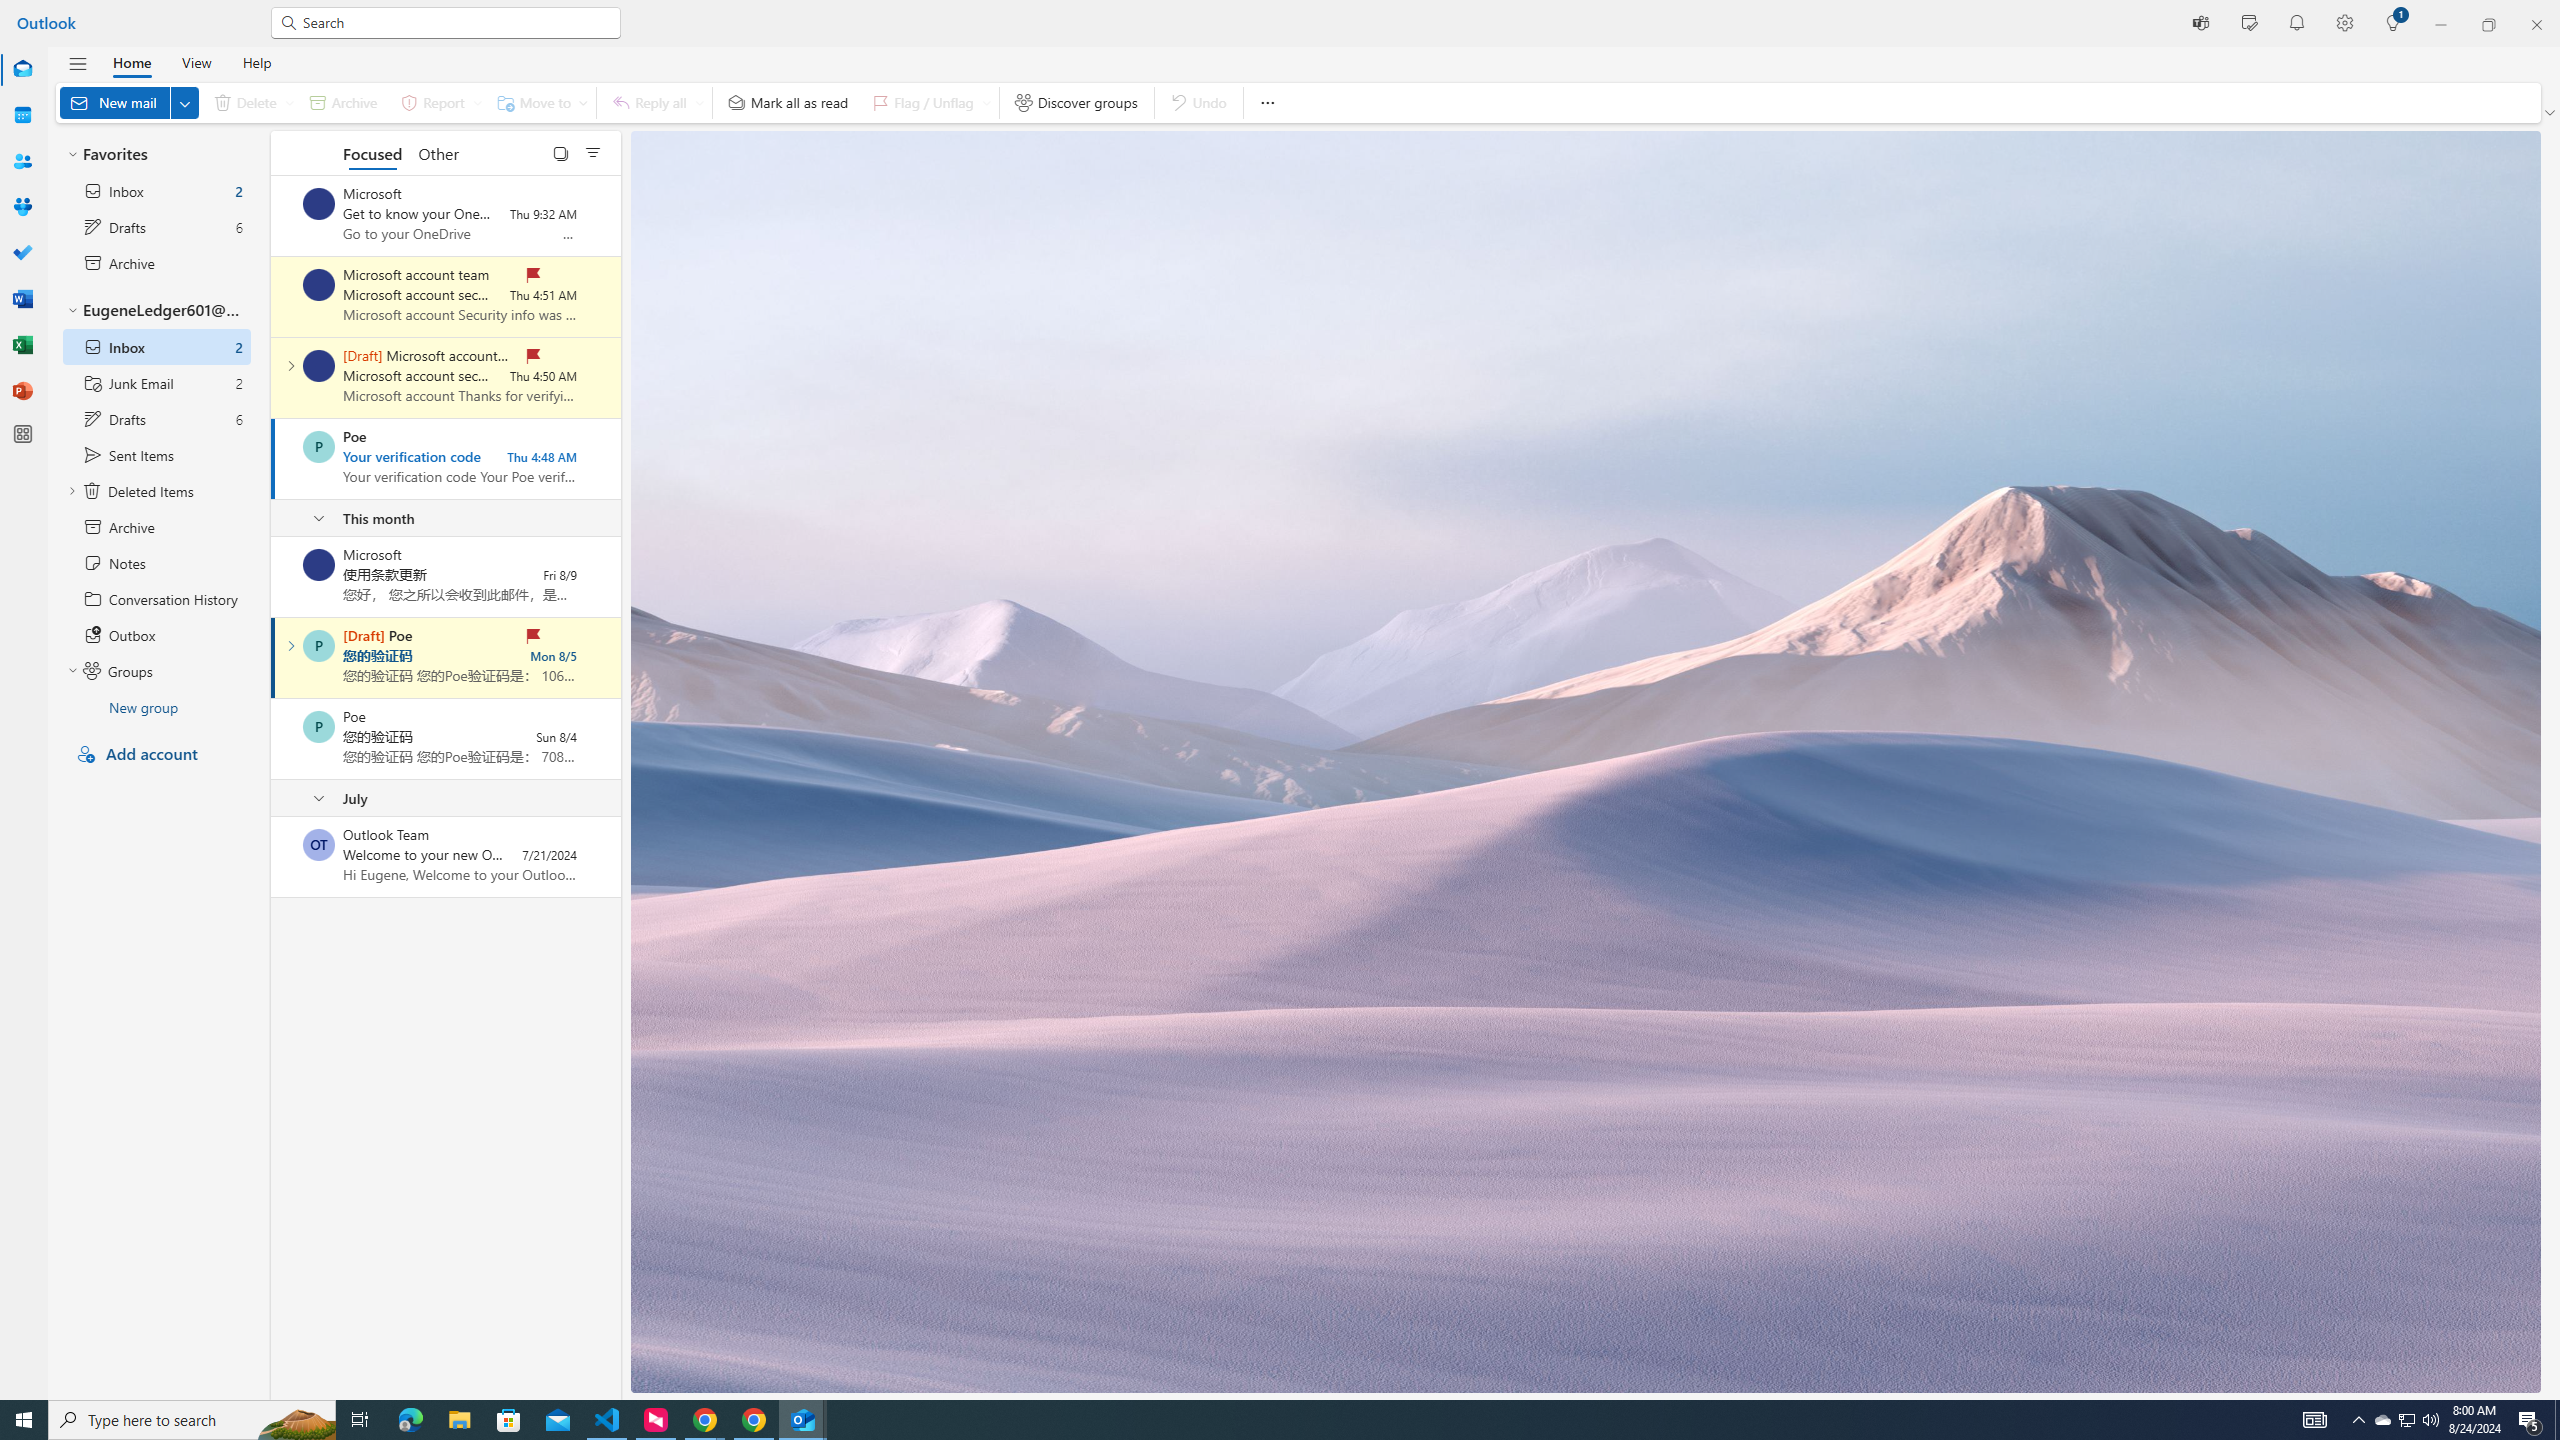 This screenshot has height=1440, width=2560. What do you see at coordinates (22, 299) in the screenshot?
I see `Word` at bounding box center [22, 299].